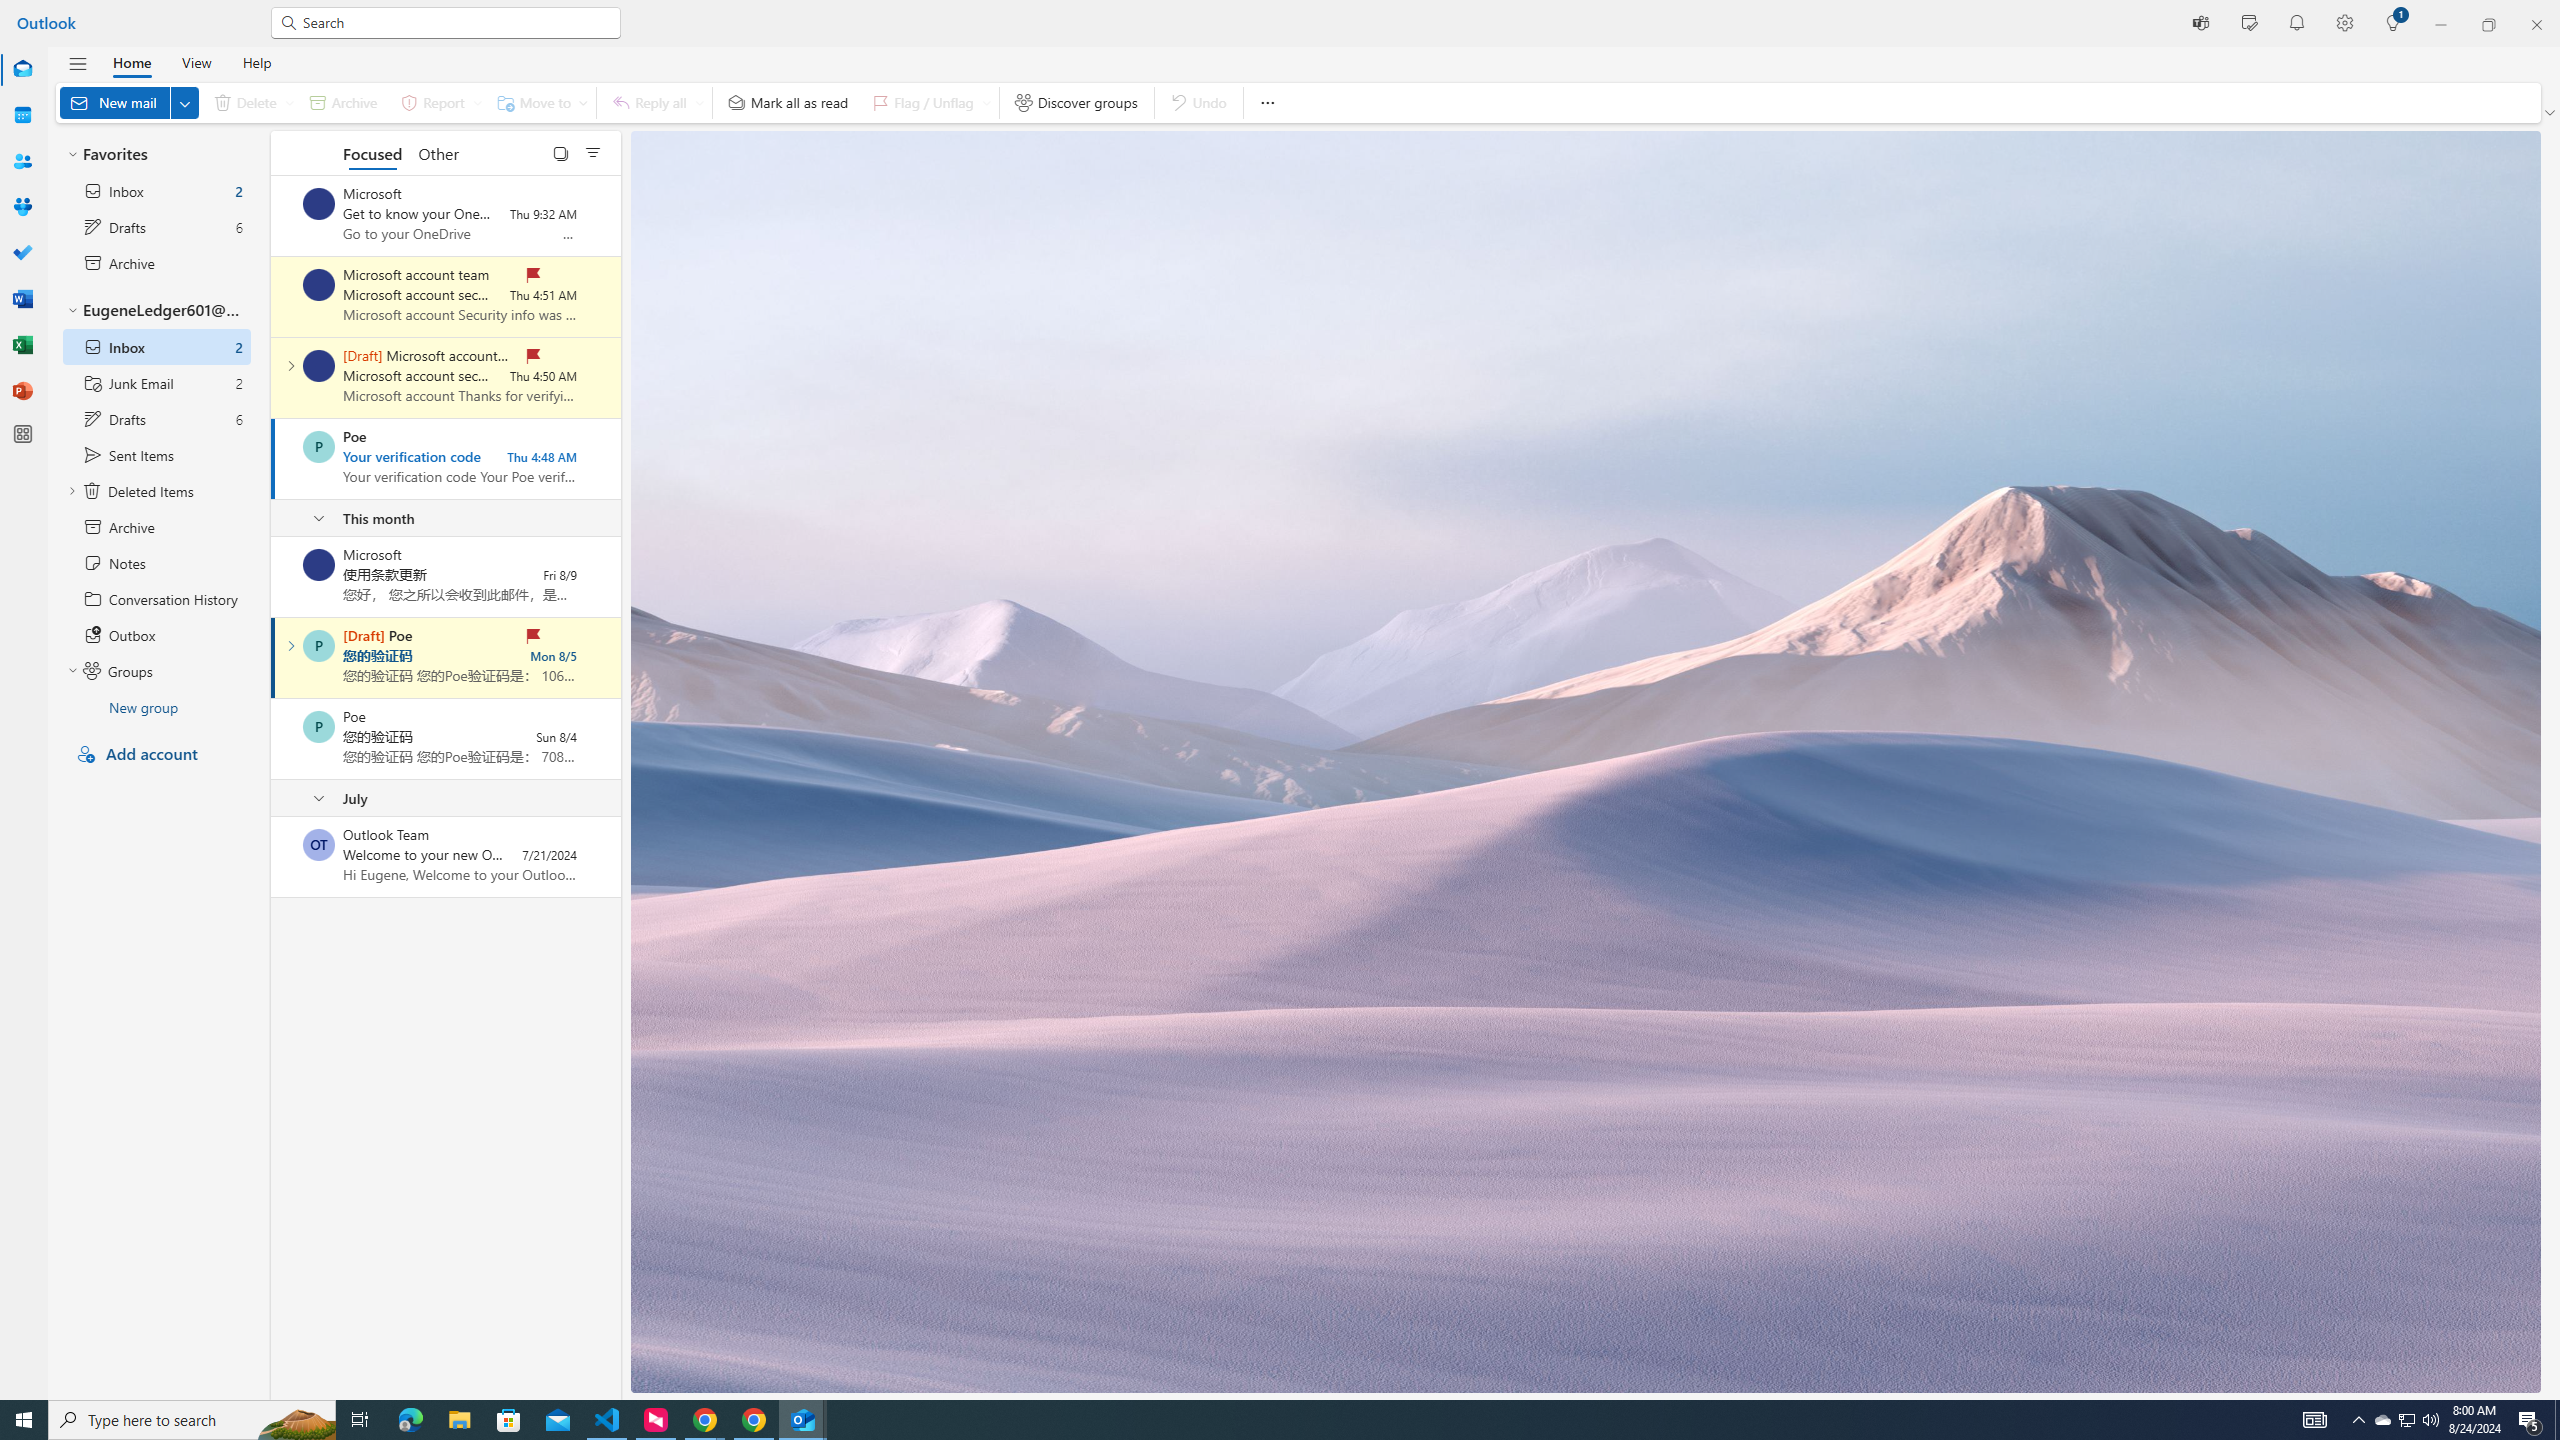 This screenshot has height=1440, width=2560. What do you see at coordinates (22, 299) in the screenshot?
I see `Word` at bounding box center [22, 299].